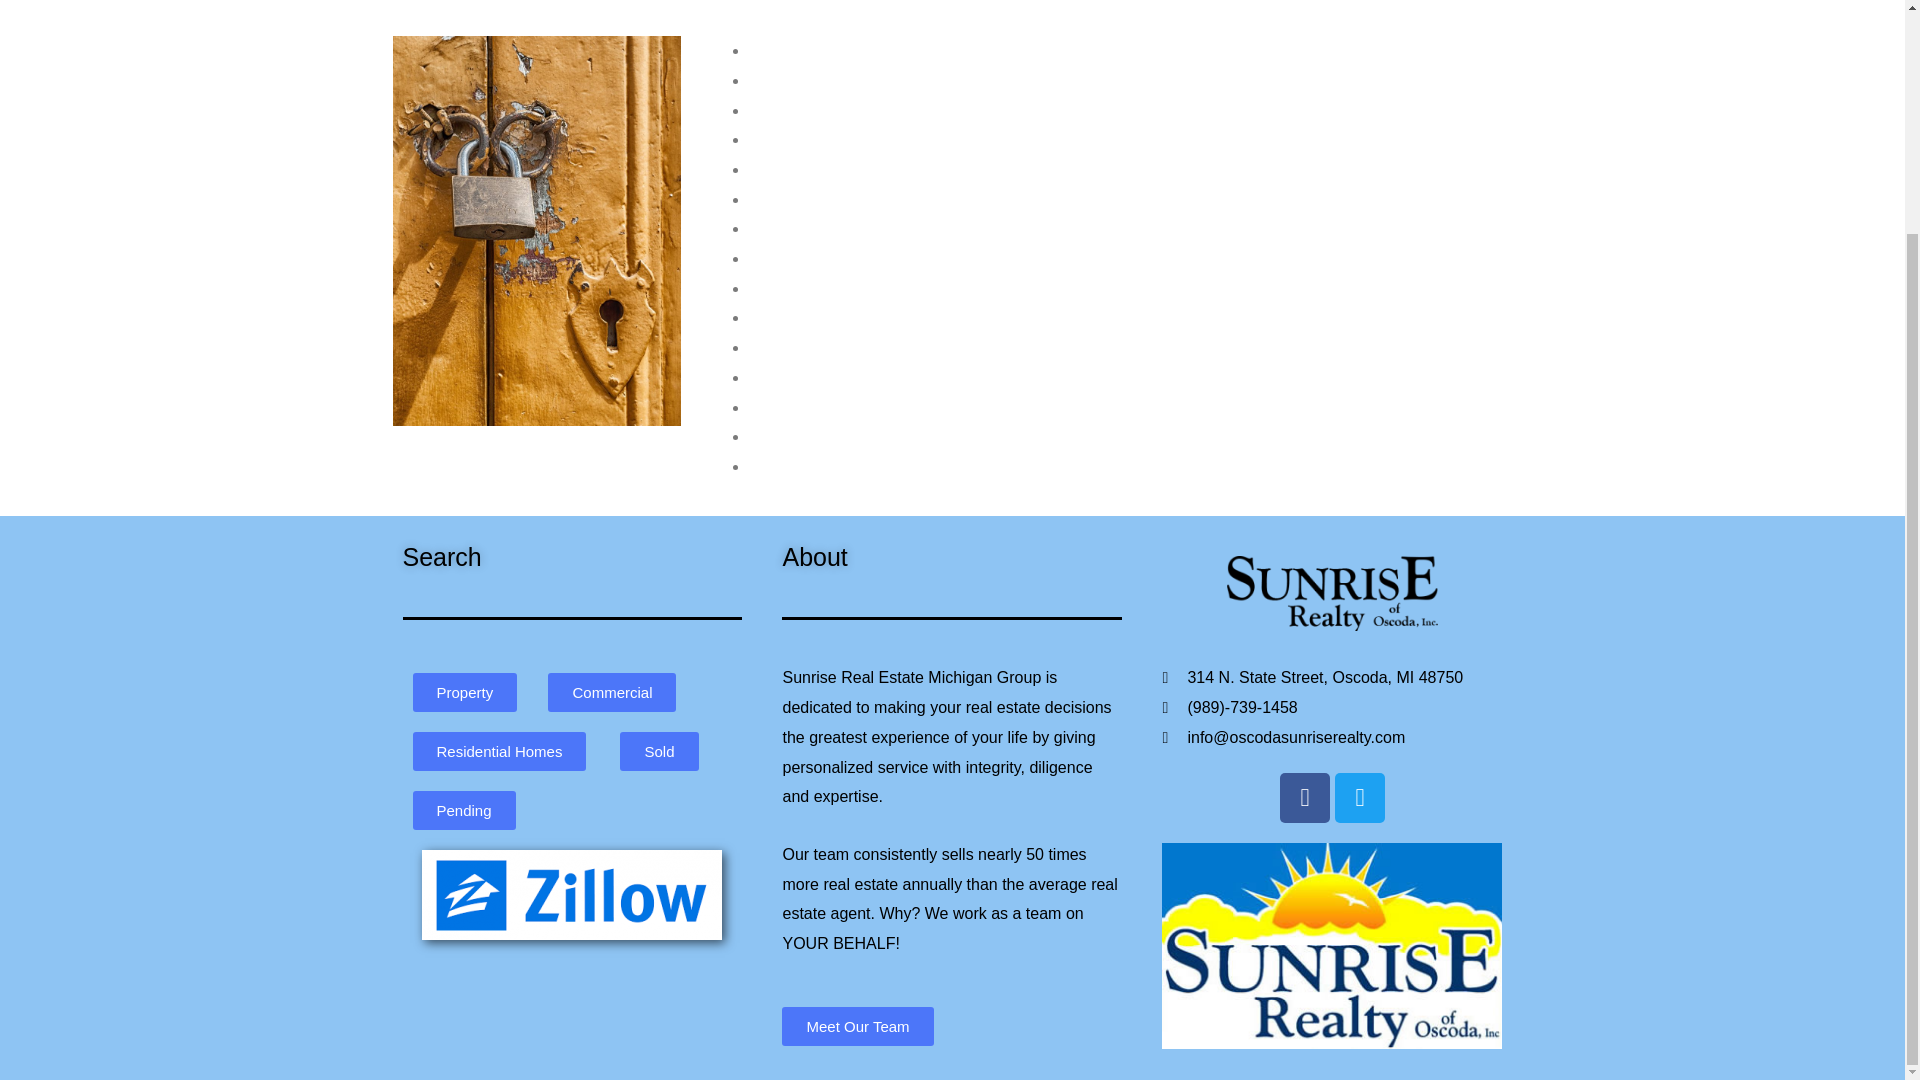 The image size is (1920, 1080). What do you see at coordinates (894, 348) in the screenshot?
I see `Prepare For Plumbing Emergencies Now` at bounding box center [894, 348].